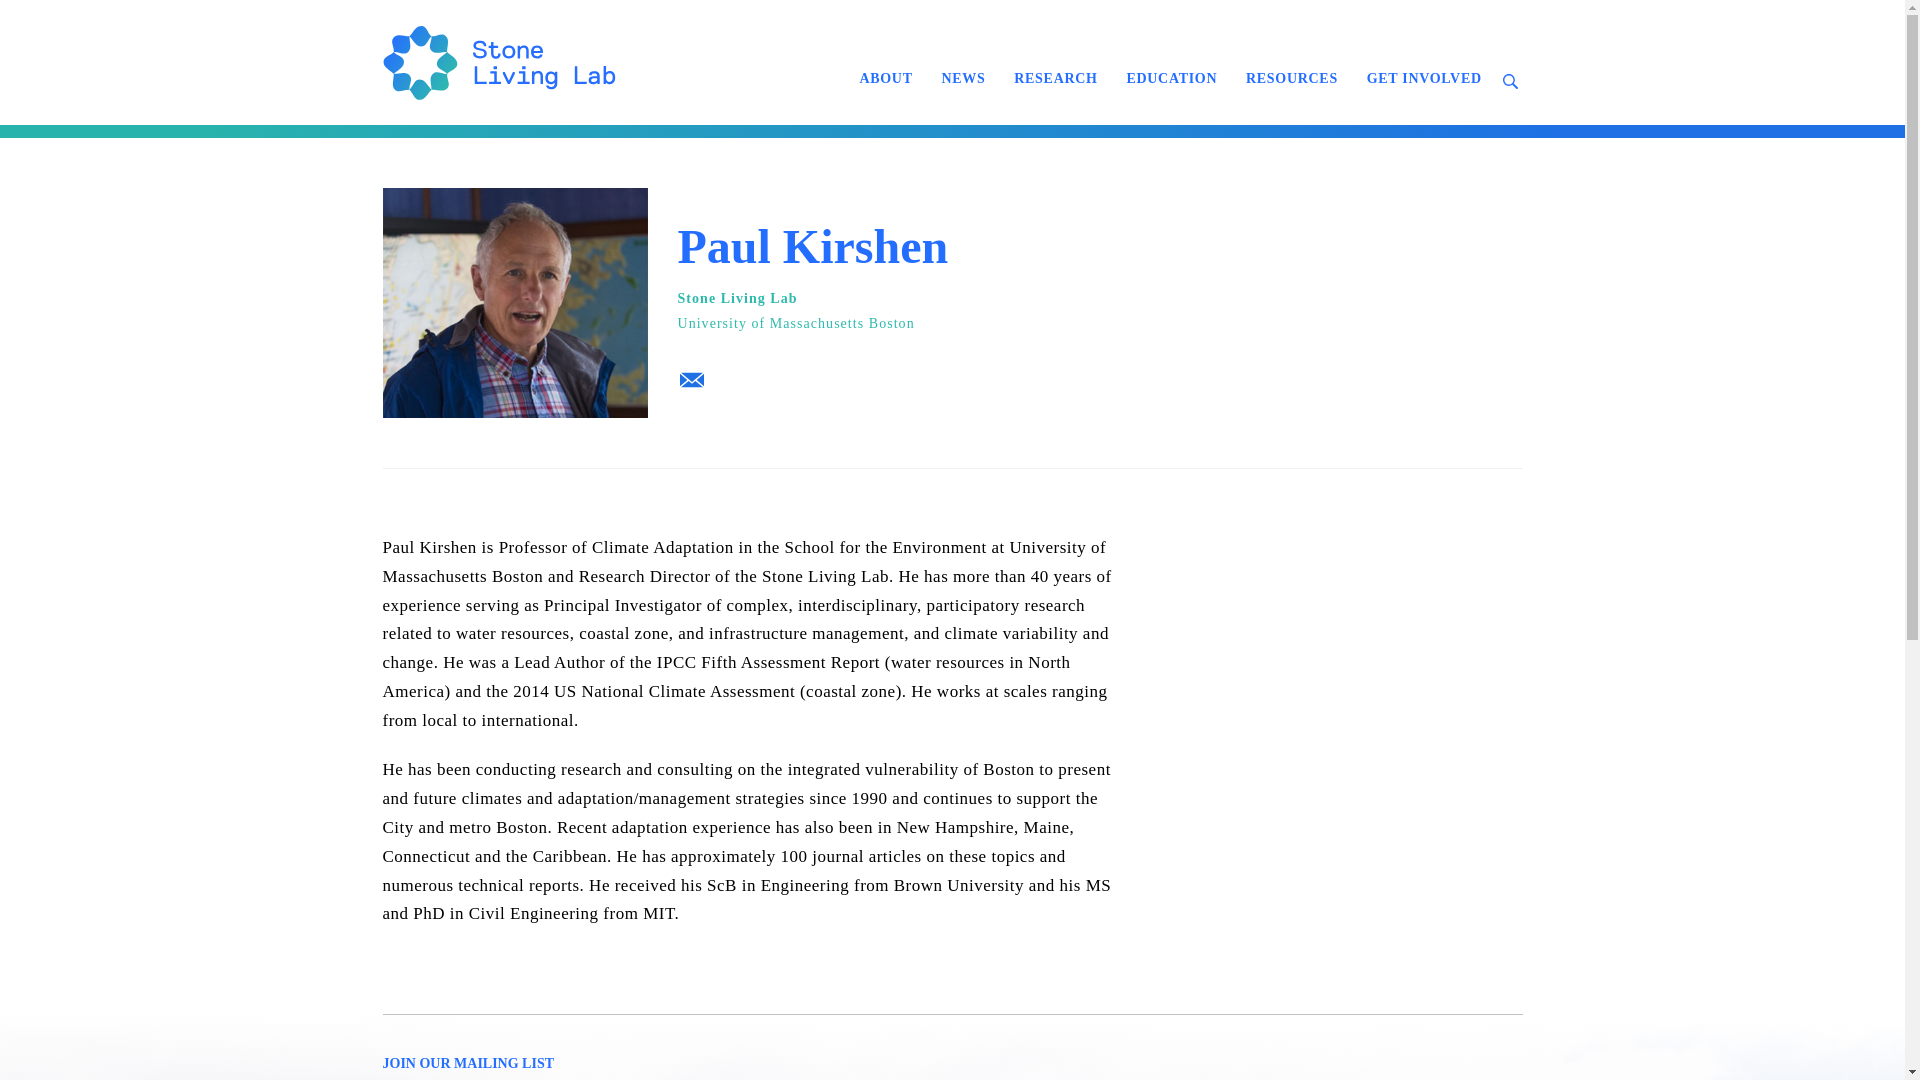 The width and height of the screenshot is (1920, 1080). I want to click on RESOURCES, so click(1292, 78).